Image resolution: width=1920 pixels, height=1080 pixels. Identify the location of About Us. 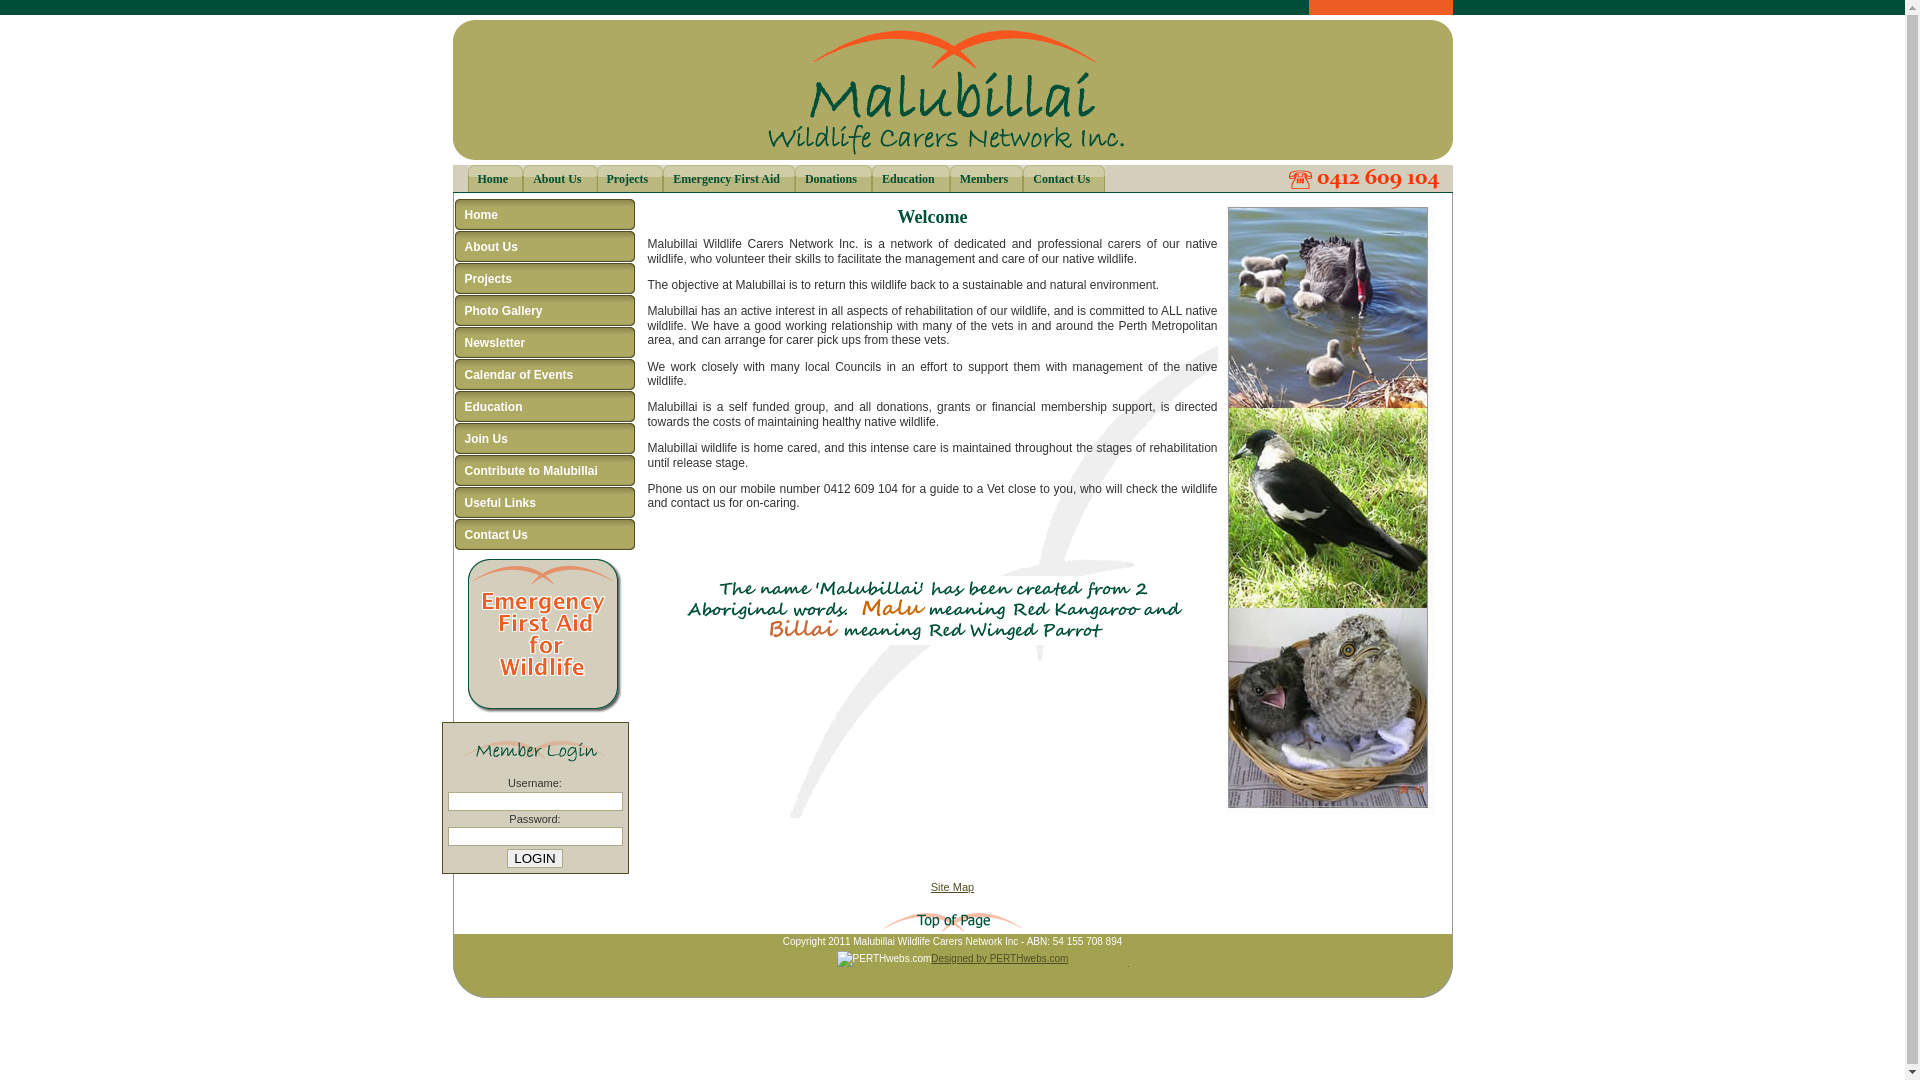
(544, 247).